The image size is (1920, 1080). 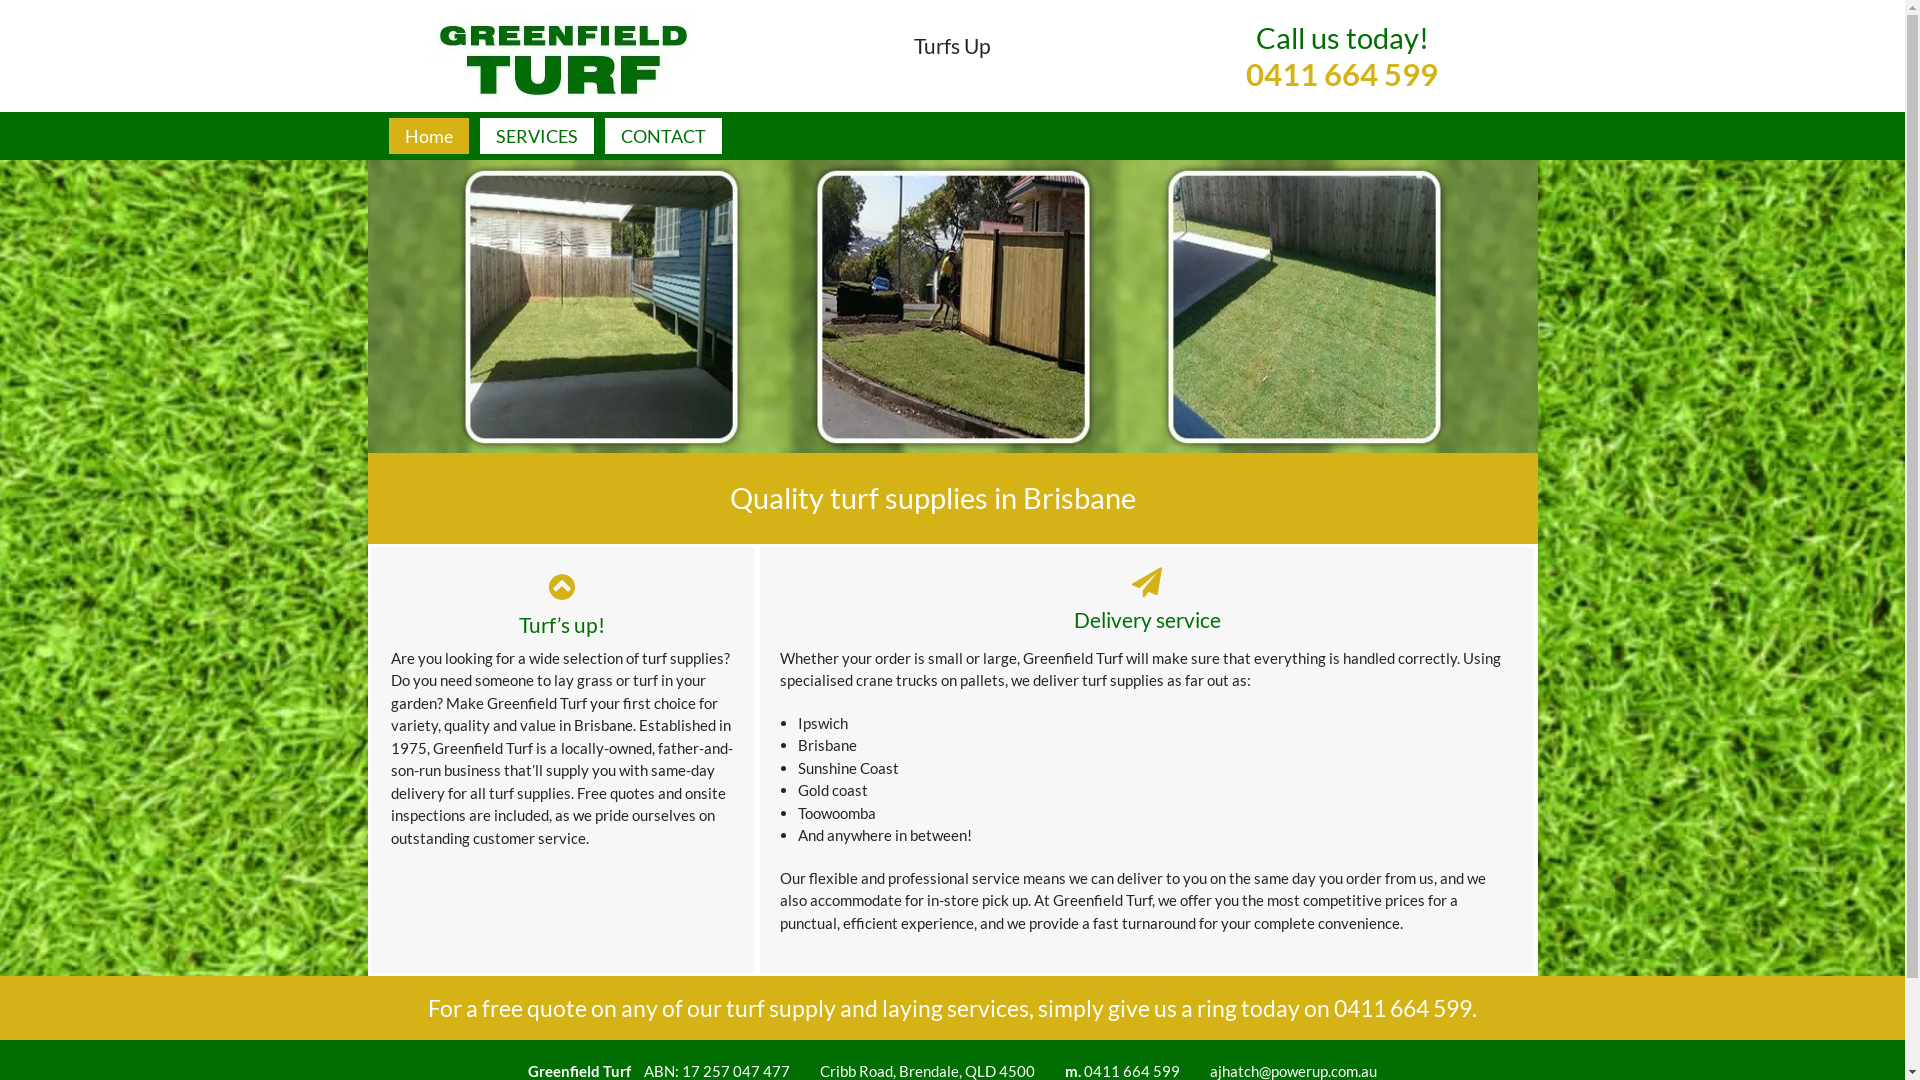 I want to click on CONTACT, so click(x=662, y=136).